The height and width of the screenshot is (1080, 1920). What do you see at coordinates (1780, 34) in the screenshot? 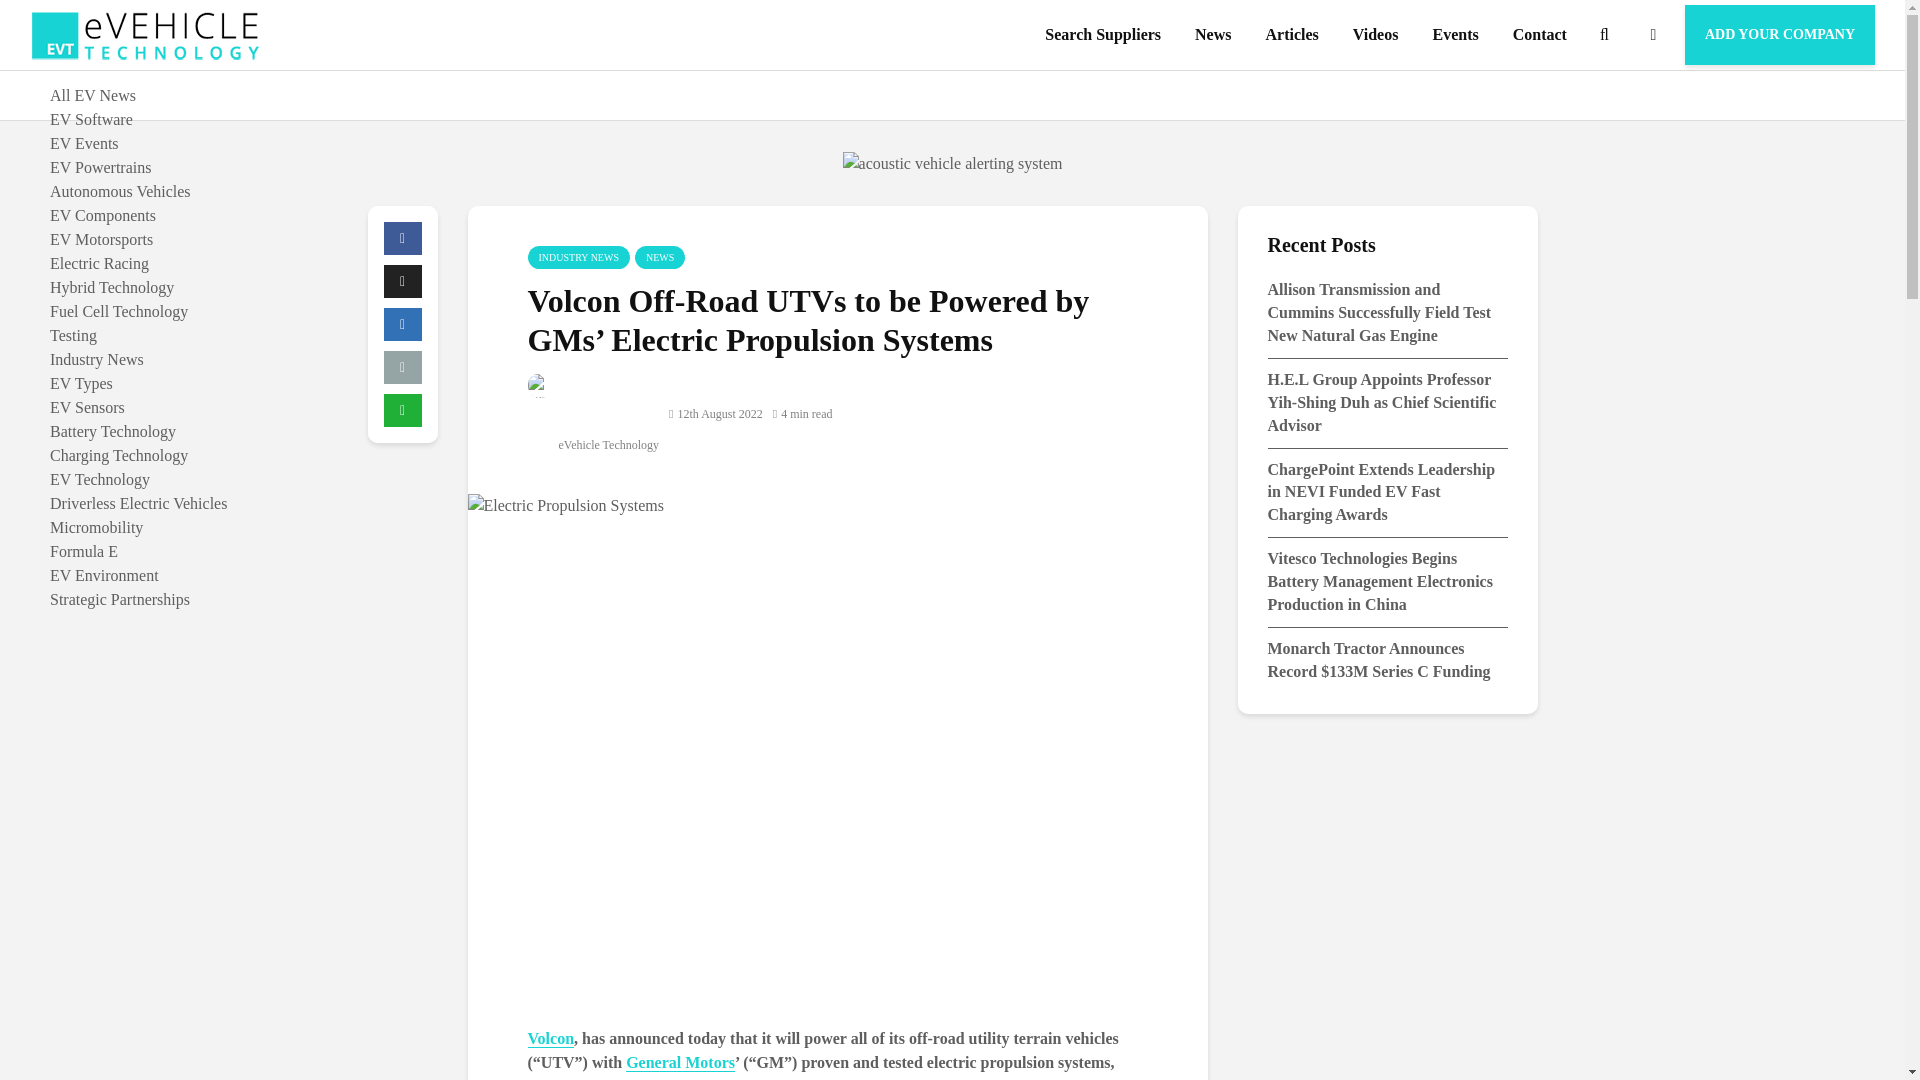
I see `ADD YOUR COMPANY` at bounding box center [1780, 34].